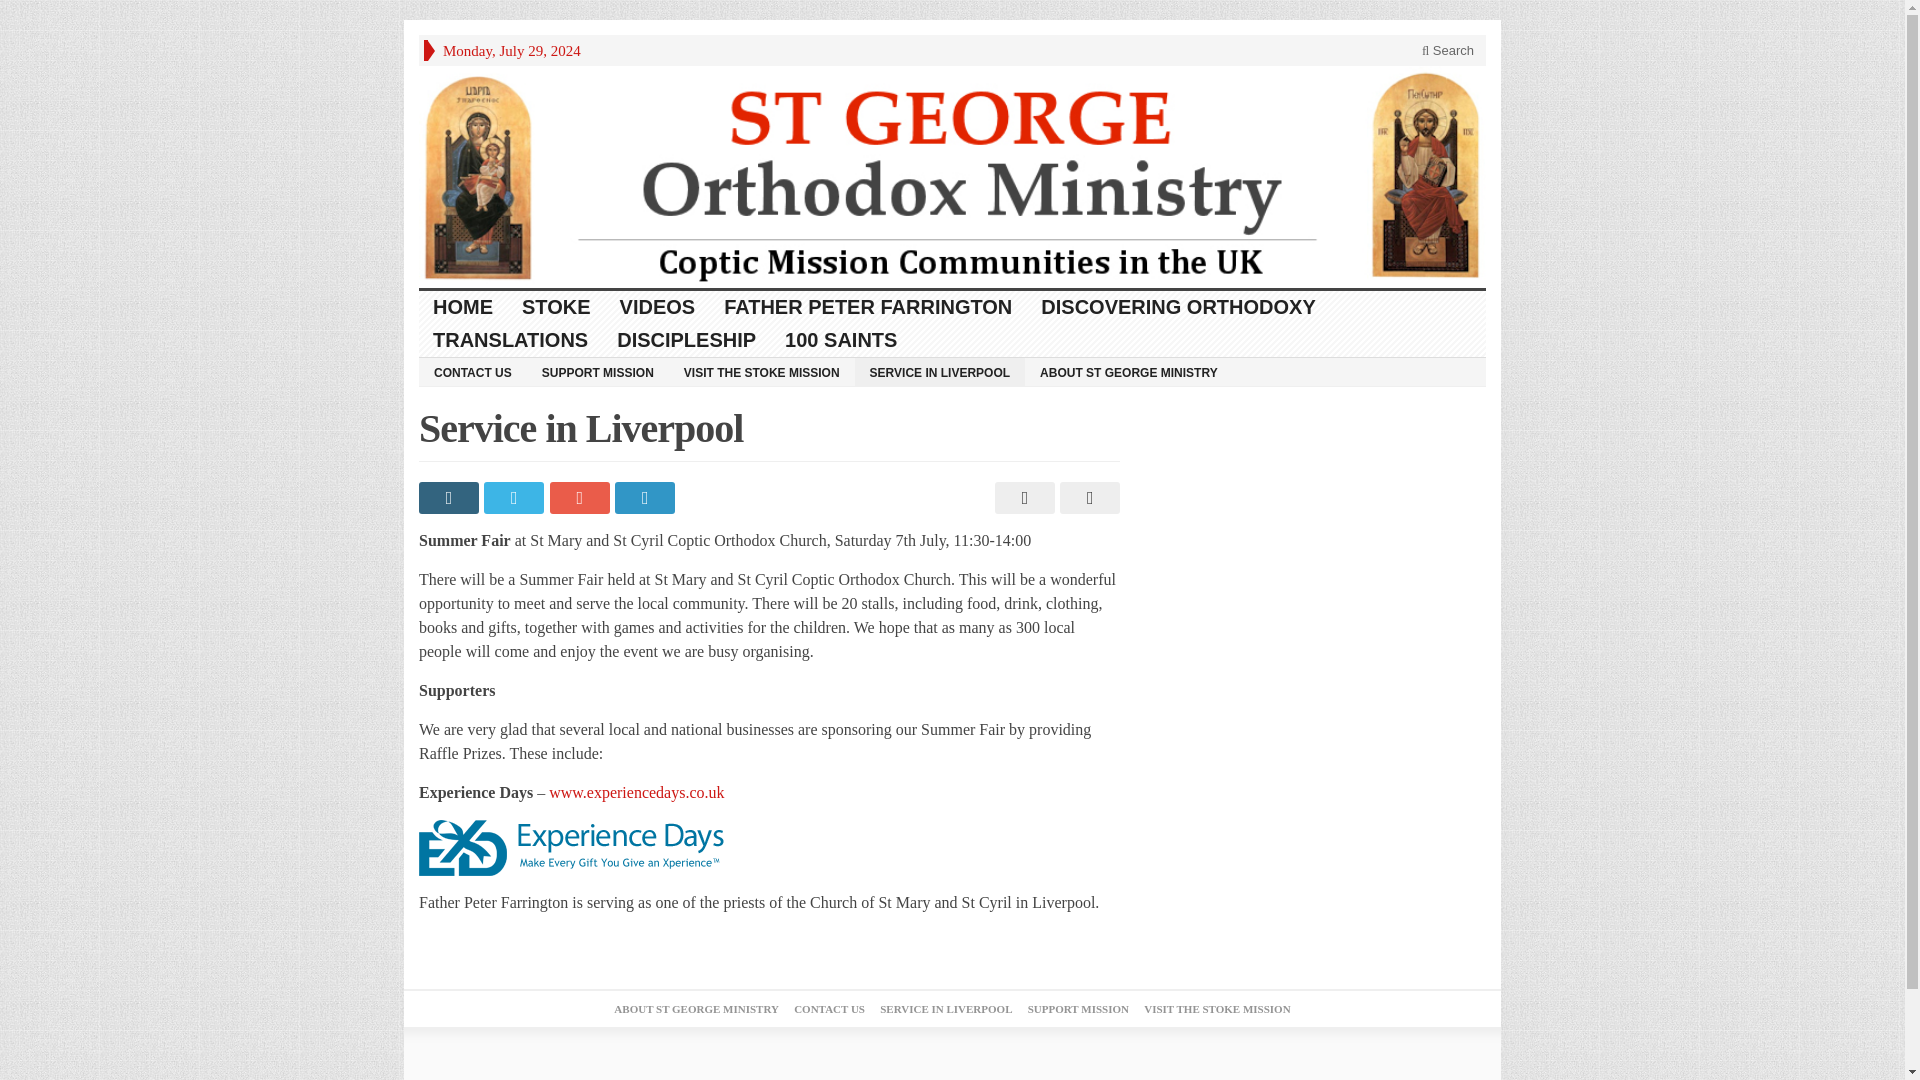  Describe the element at coordinates (510, 340) in the screenshot. I see `TRANSLATIONS` at that location.